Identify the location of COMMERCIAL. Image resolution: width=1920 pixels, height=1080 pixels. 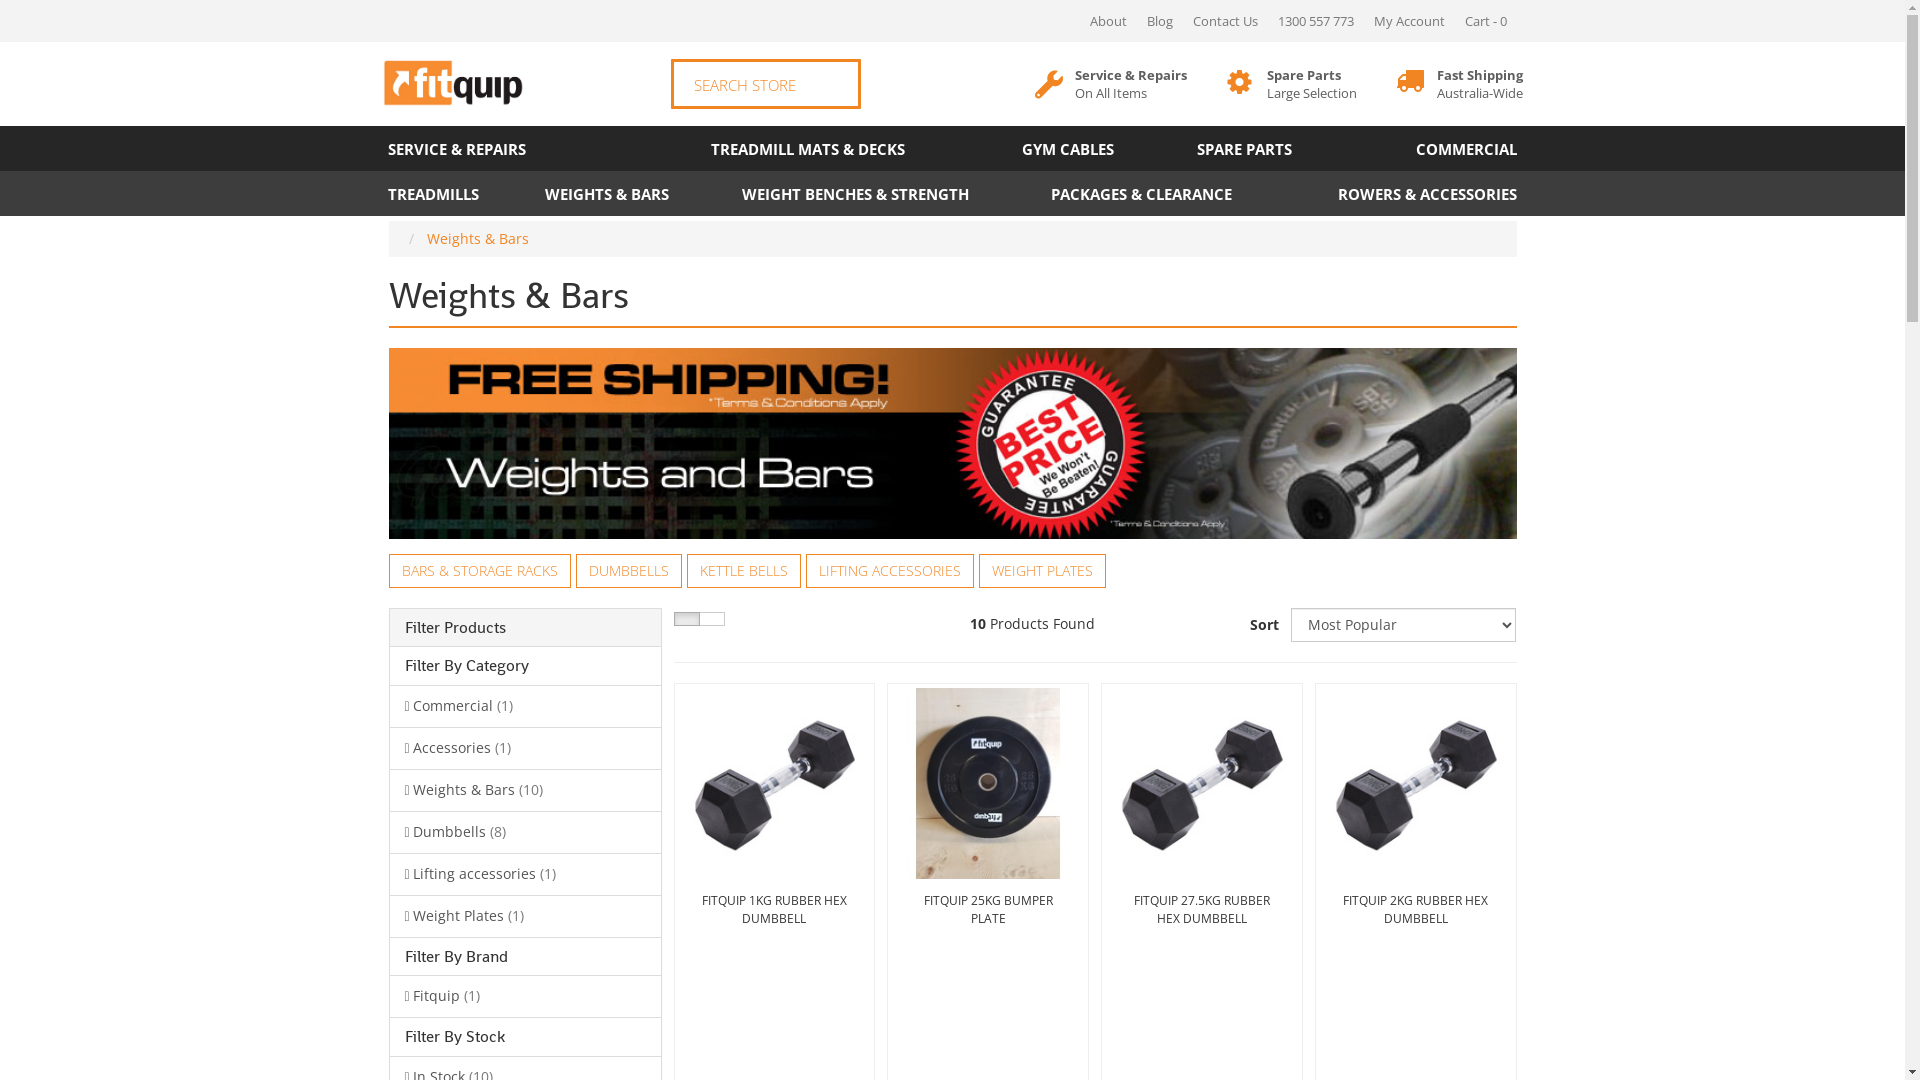
(1428, 148).